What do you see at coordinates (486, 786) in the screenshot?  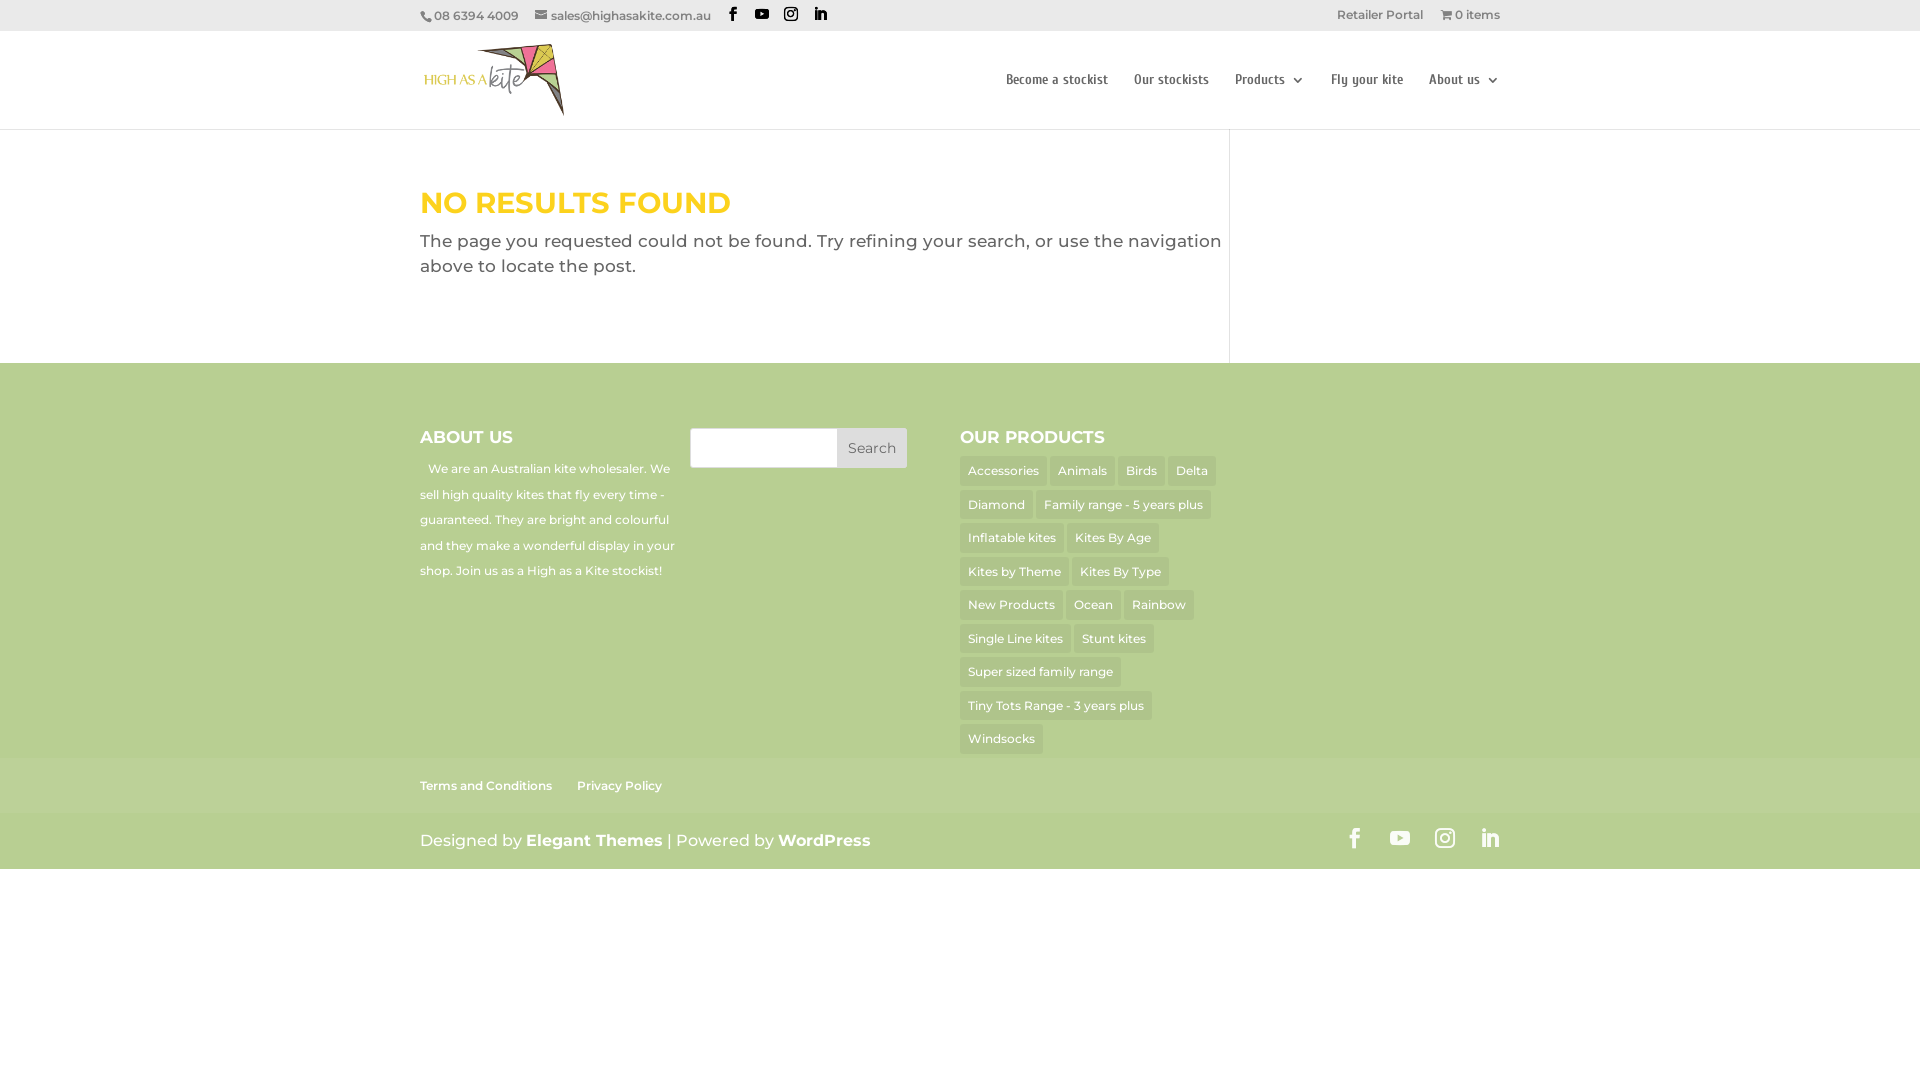 I see `Terms and Conditions` at bounding box center [486, 786].